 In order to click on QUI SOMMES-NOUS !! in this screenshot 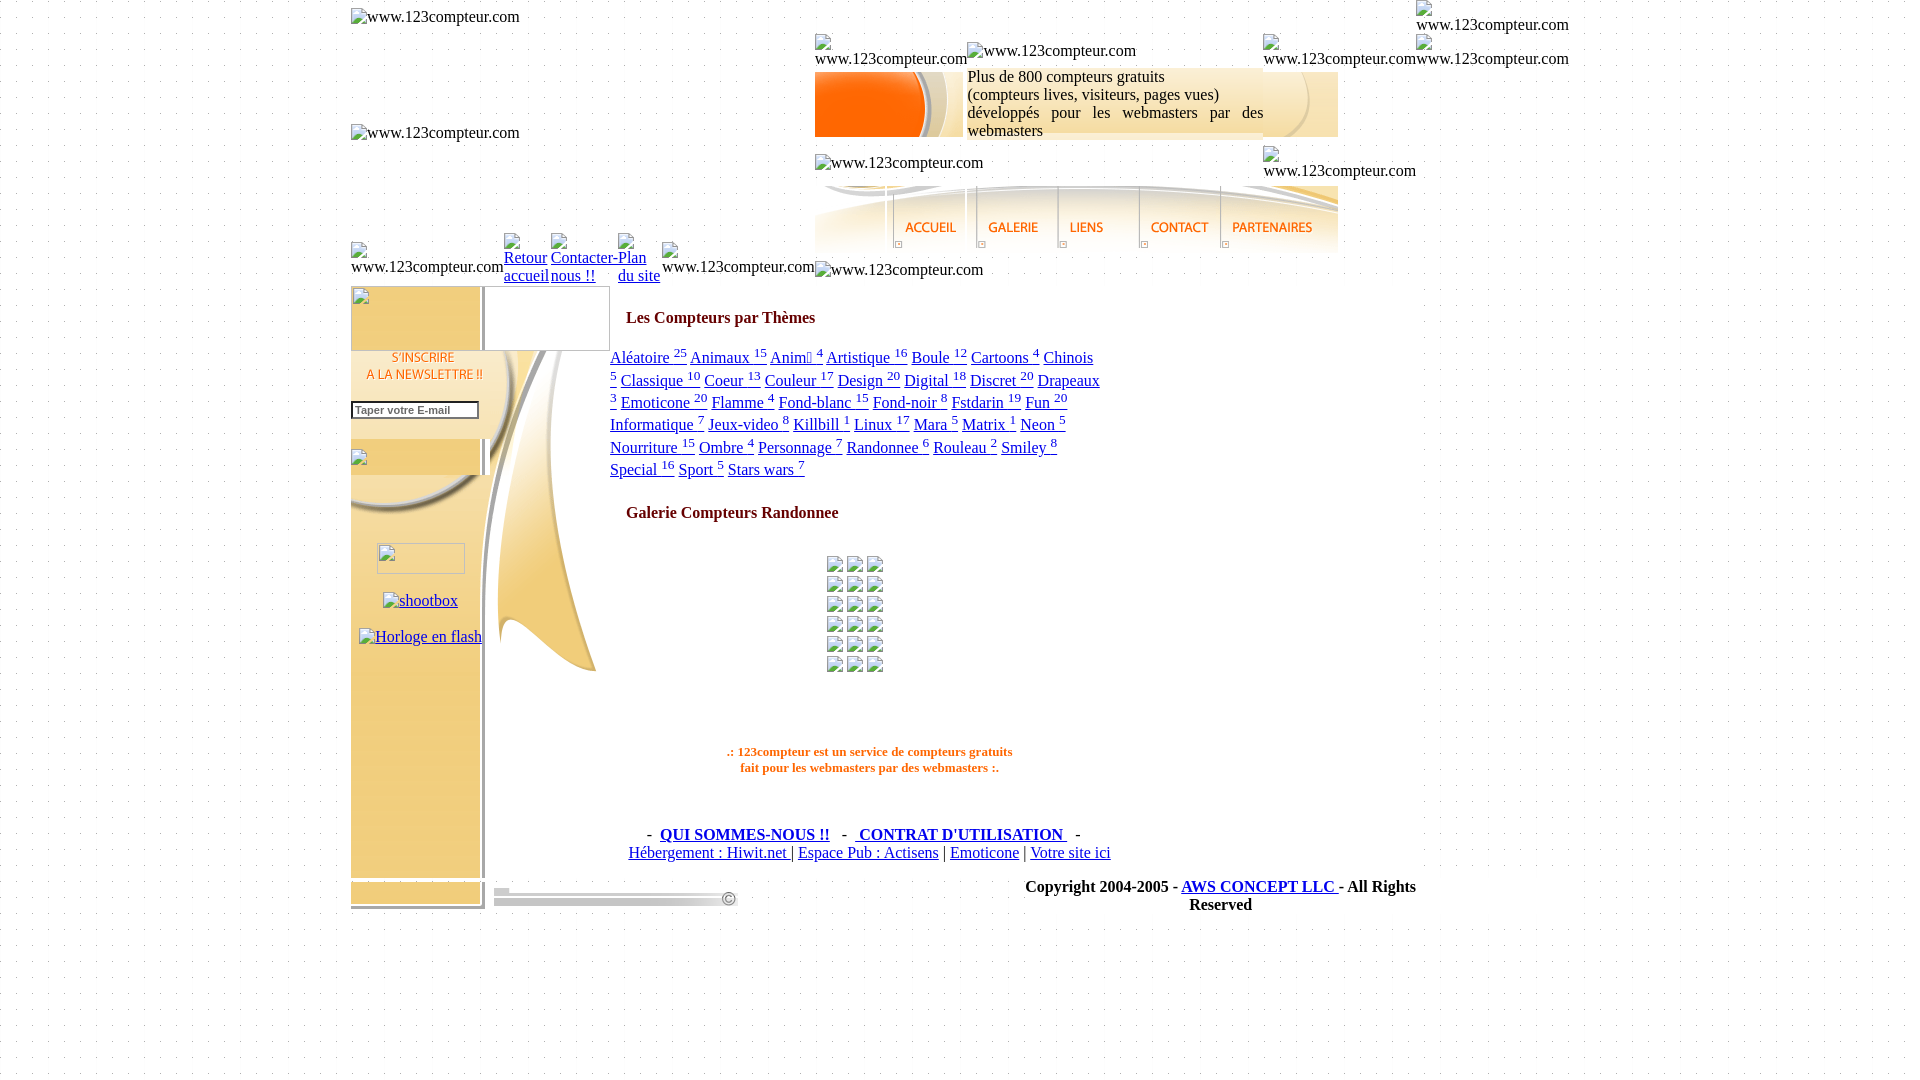, I will do `click(745, 834)`.